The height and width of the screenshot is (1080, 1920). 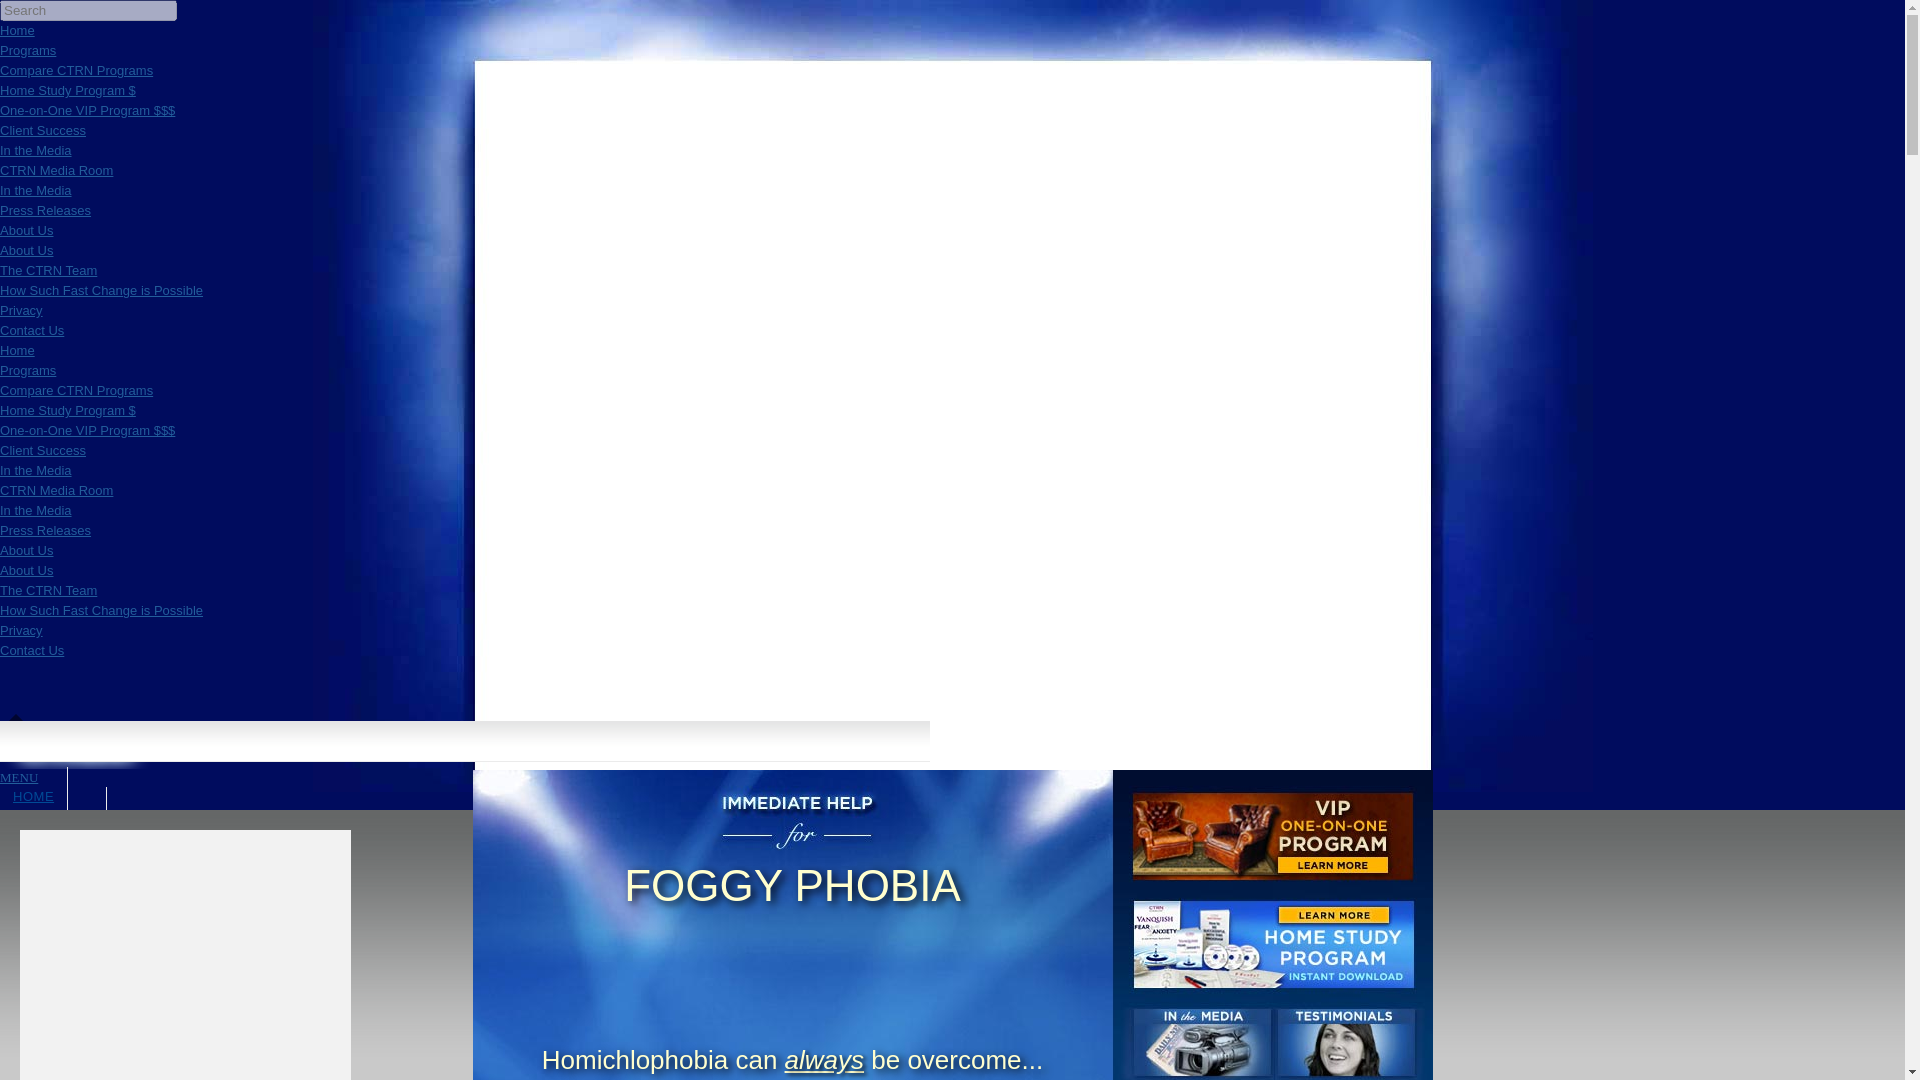 What do you see at coordinates (54, 814) in the screenshot?
I see `PROGRAMS` at bounding box center [54, 814].